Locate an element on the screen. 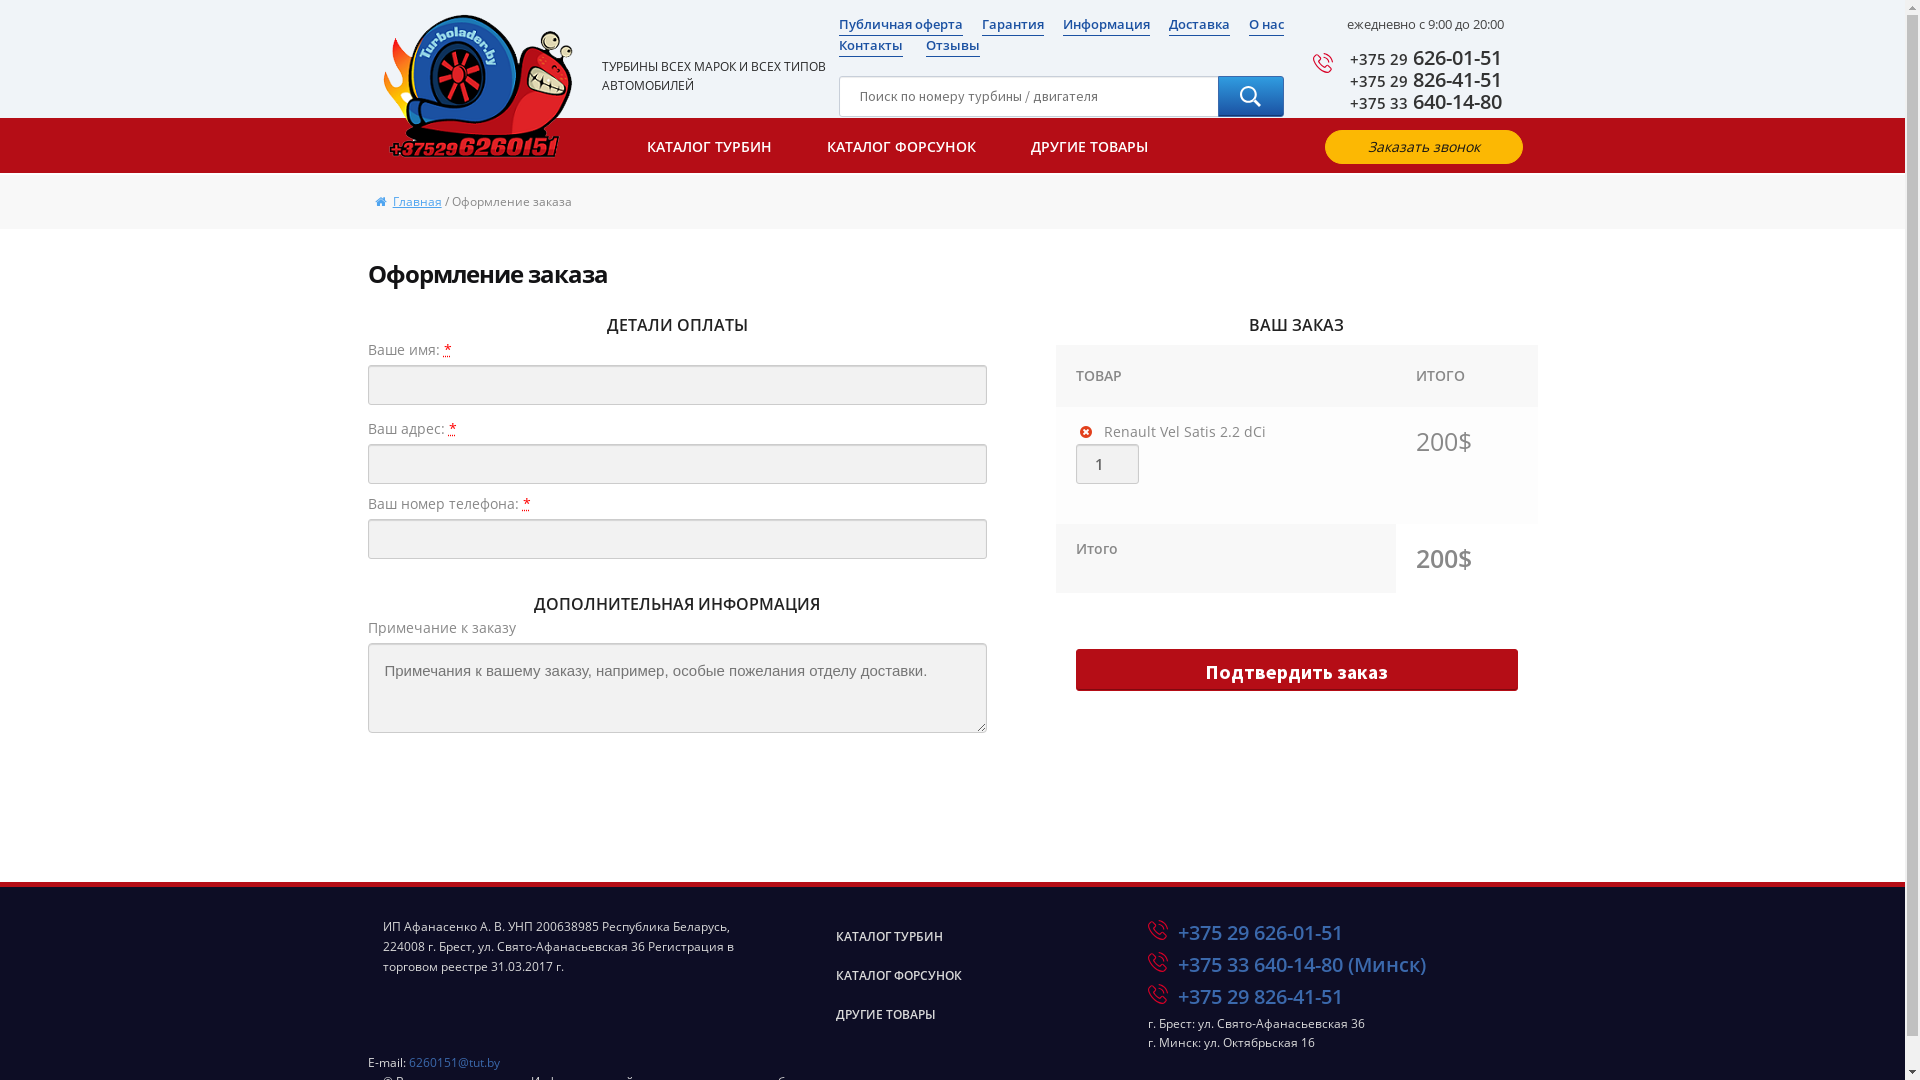  +375 33 640-14-80 is located at coordinates (1426, 102).